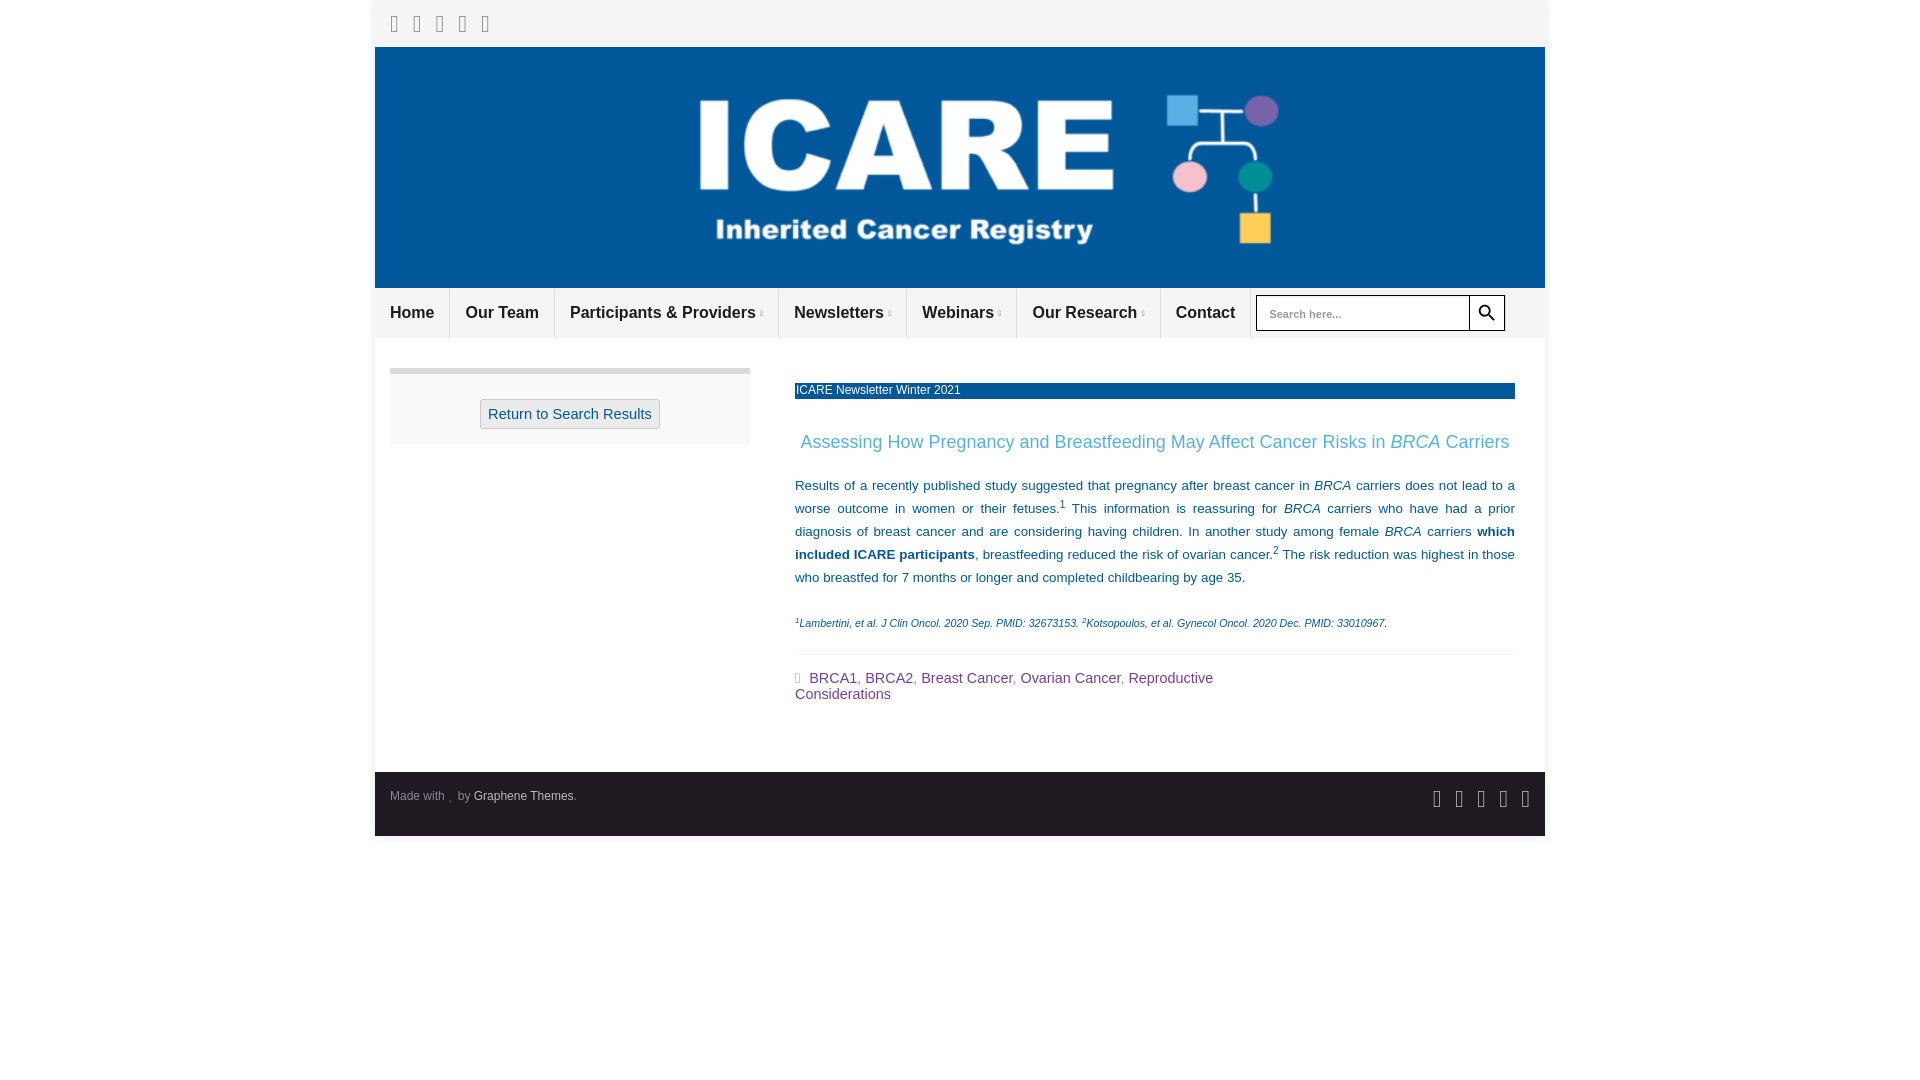 Image resolution: width=1920 pixels, height=1080 pixels. Describe the element at coordinates (1486, 312) in the screenshot. I see `Search Button` at that location.